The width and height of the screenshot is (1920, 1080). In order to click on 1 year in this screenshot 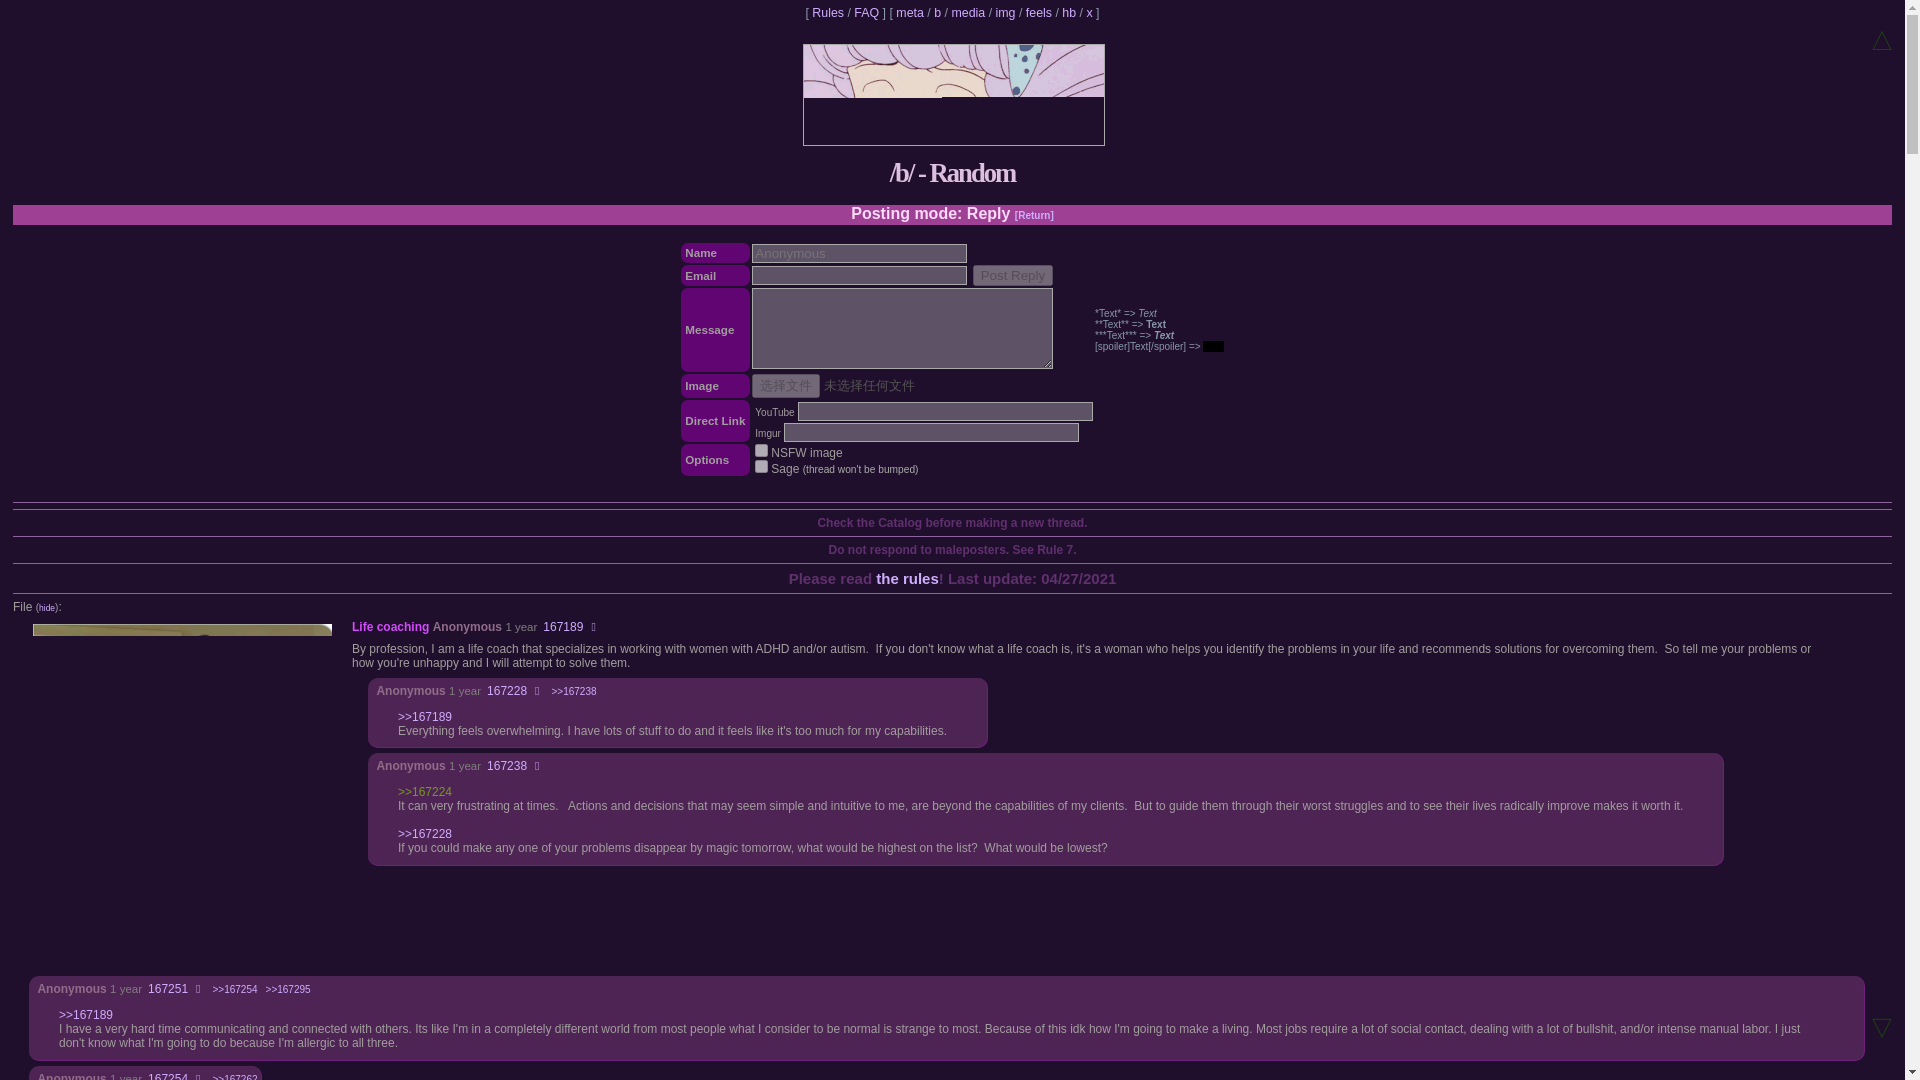, I will do `click(465, 766)`.